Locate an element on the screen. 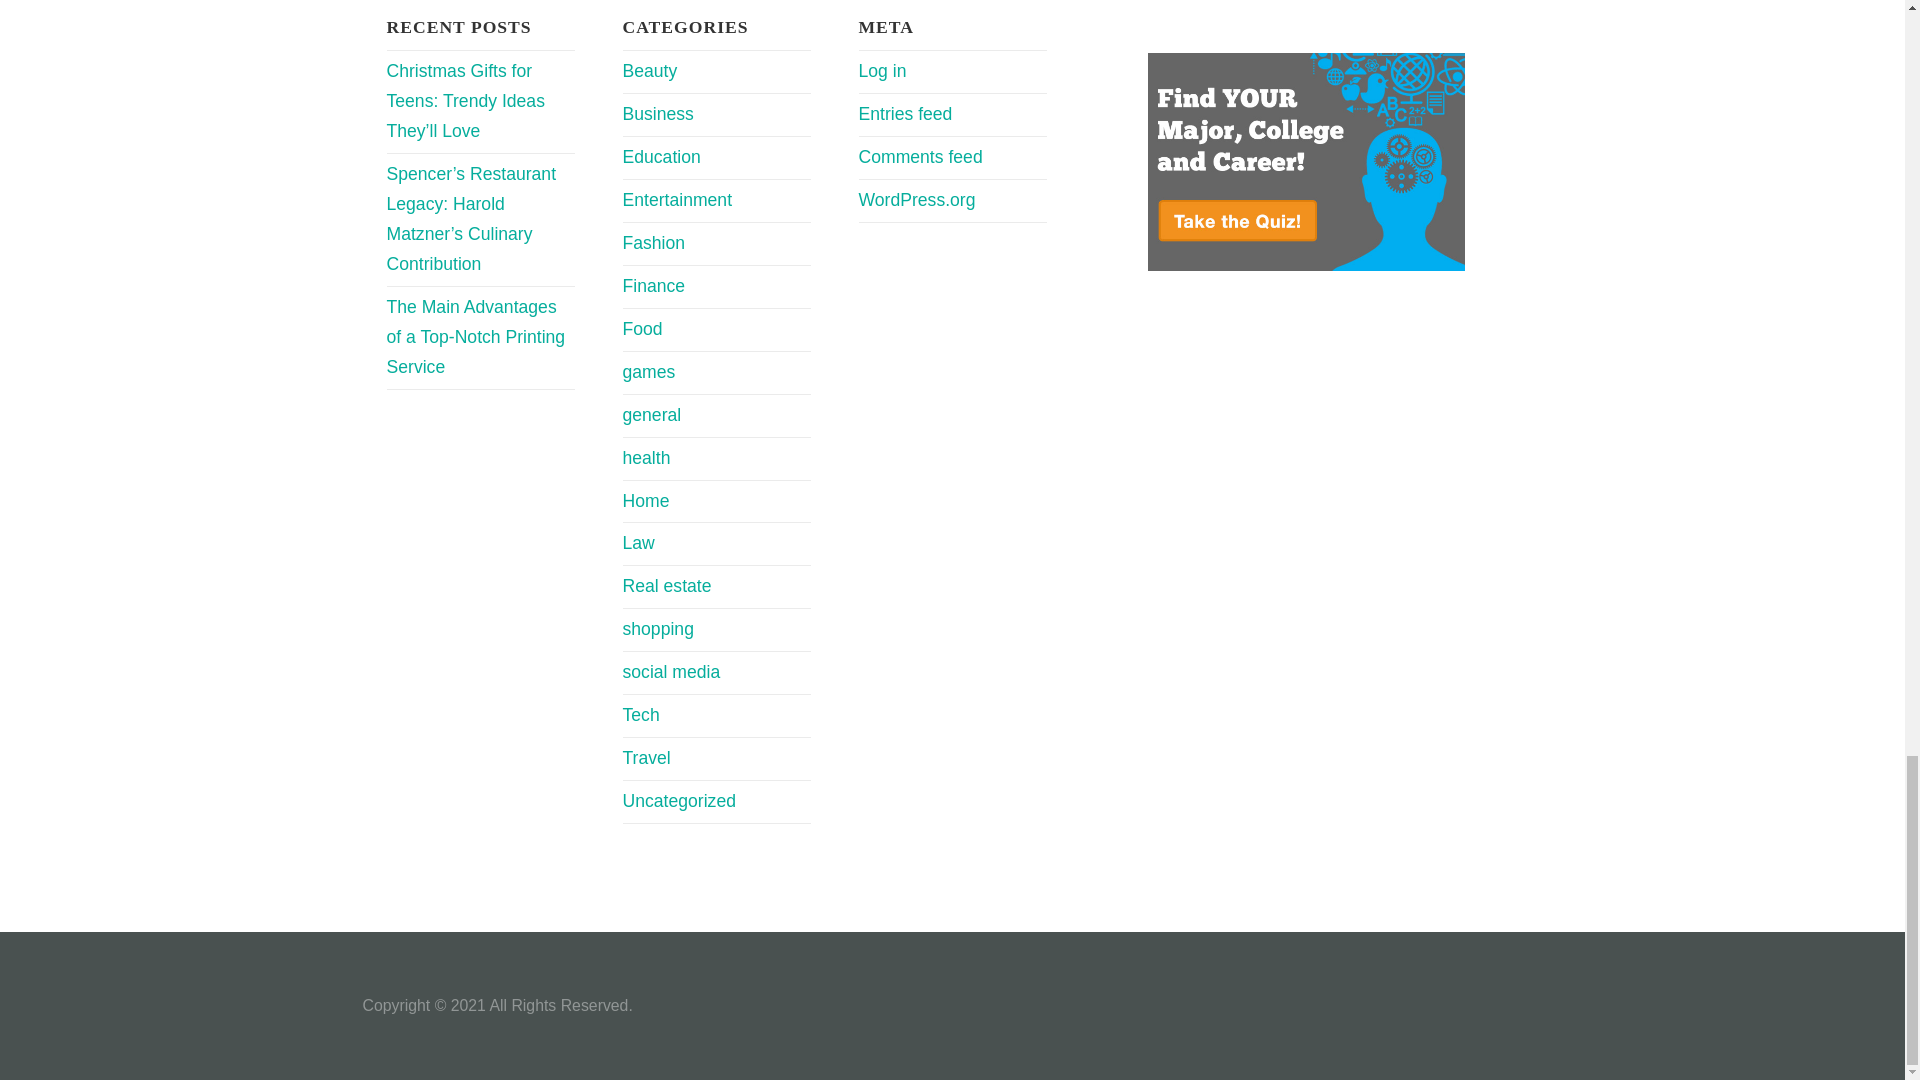 This screenshot has width=1920, height=1080. Entertainment is located at coordinates (676, 200).